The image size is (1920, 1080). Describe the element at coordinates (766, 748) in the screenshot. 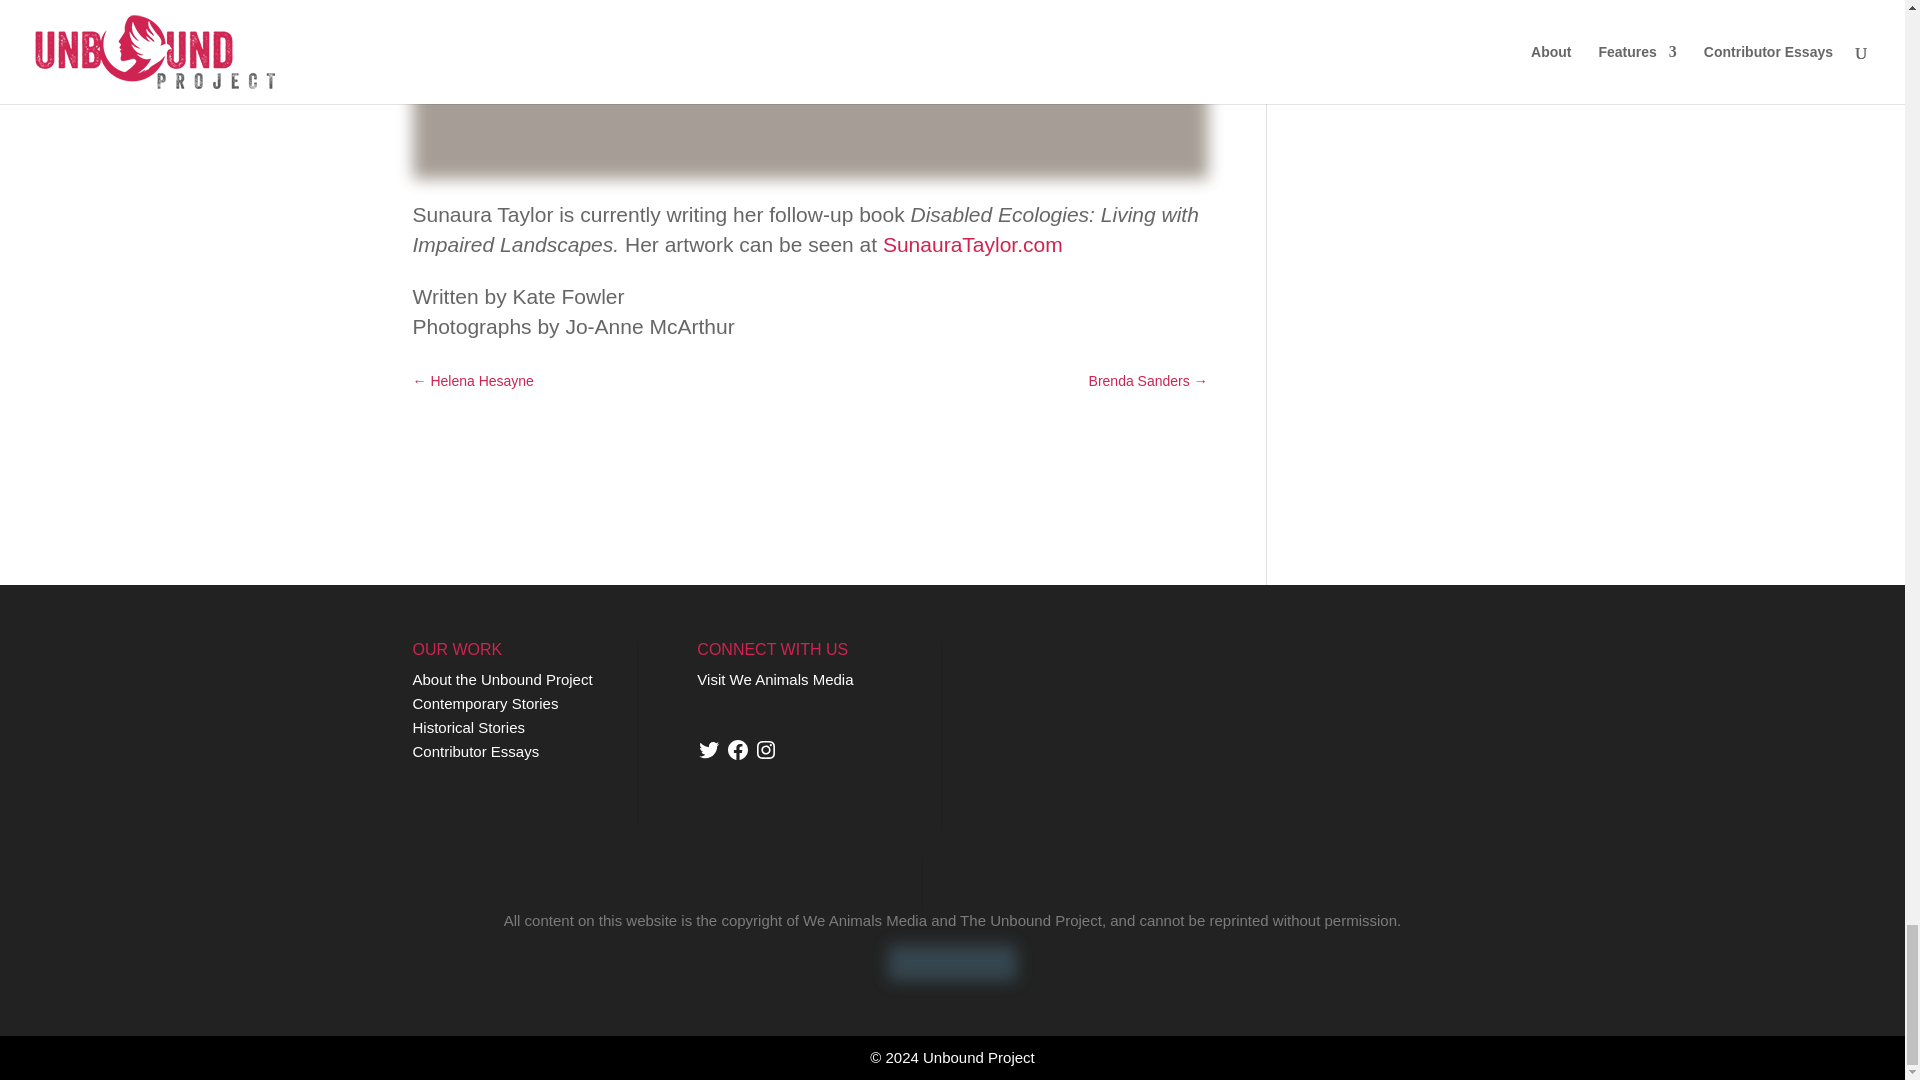

I see `Instagram` at that location.